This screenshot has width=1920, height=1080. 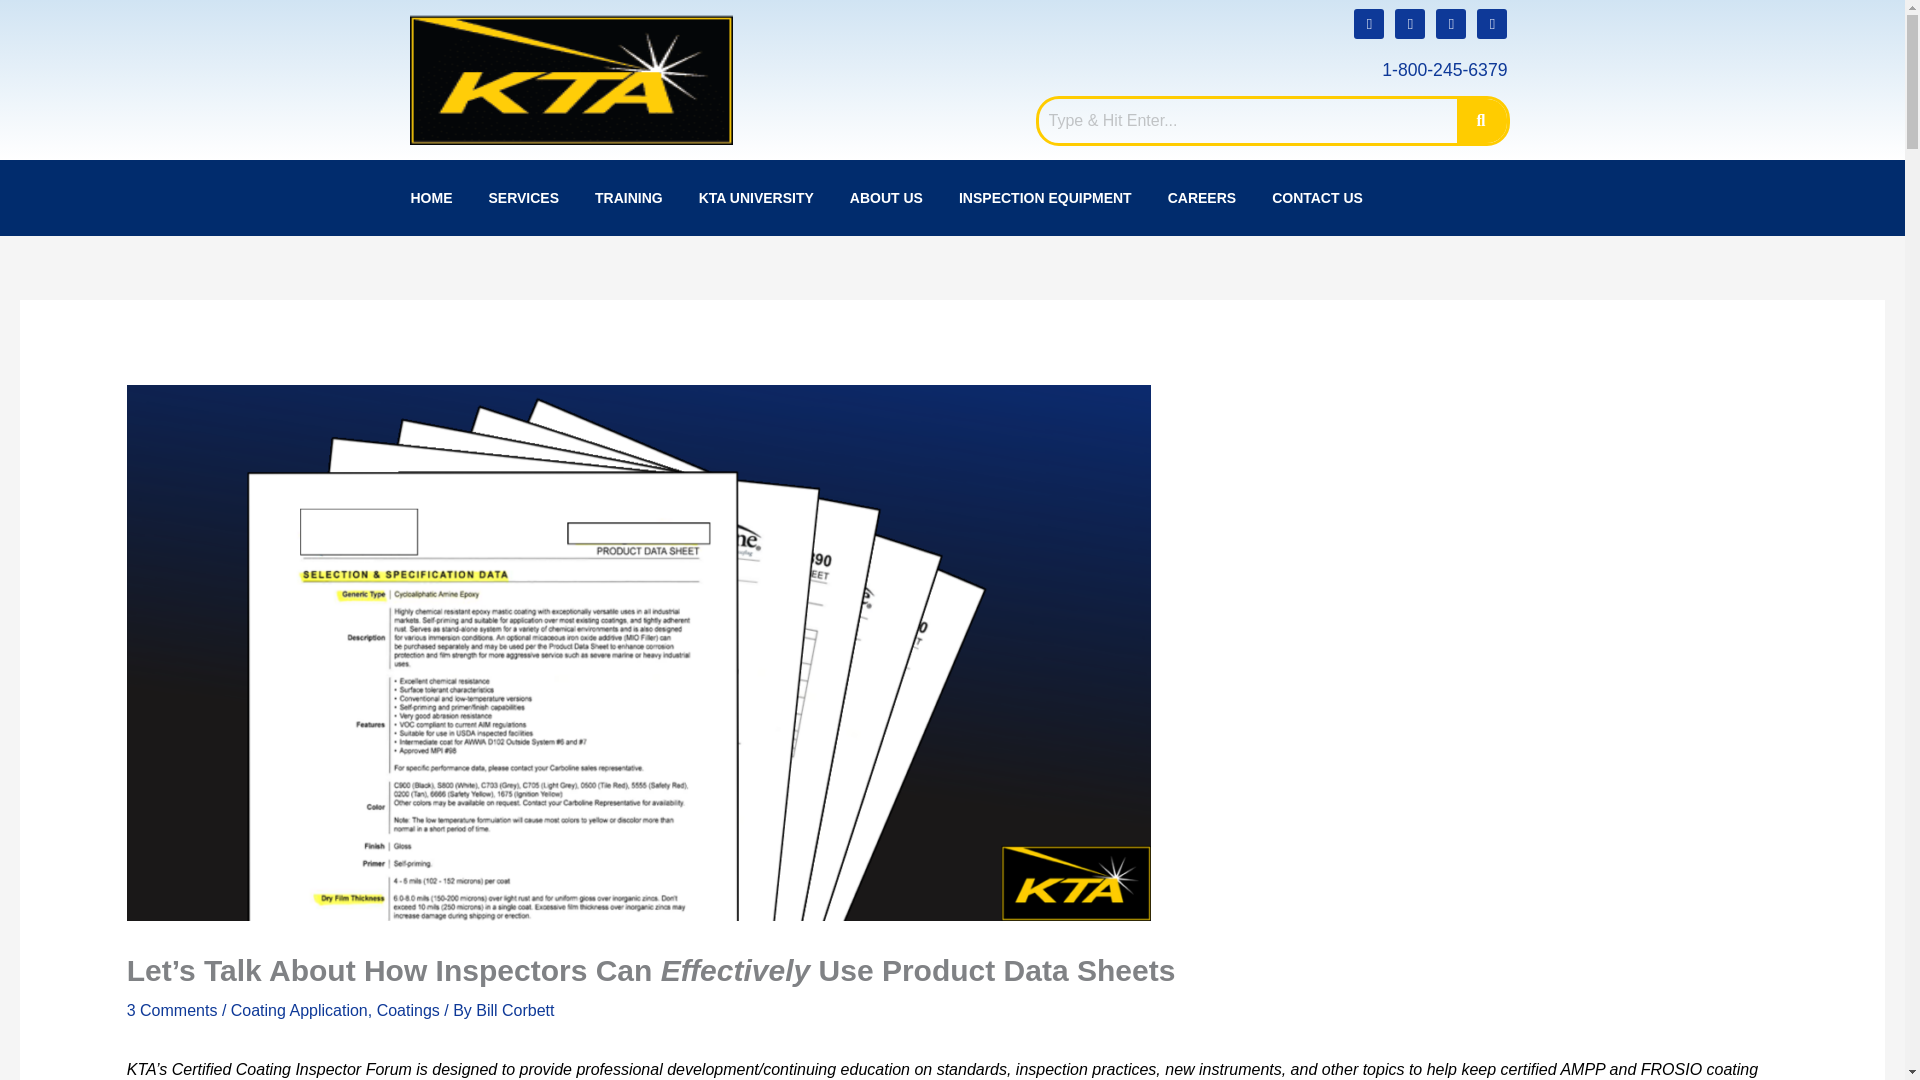 What do you see at coordinates (629, 197) in the screenshot?
I see `TRAINING` at bounding box center [629, 197].